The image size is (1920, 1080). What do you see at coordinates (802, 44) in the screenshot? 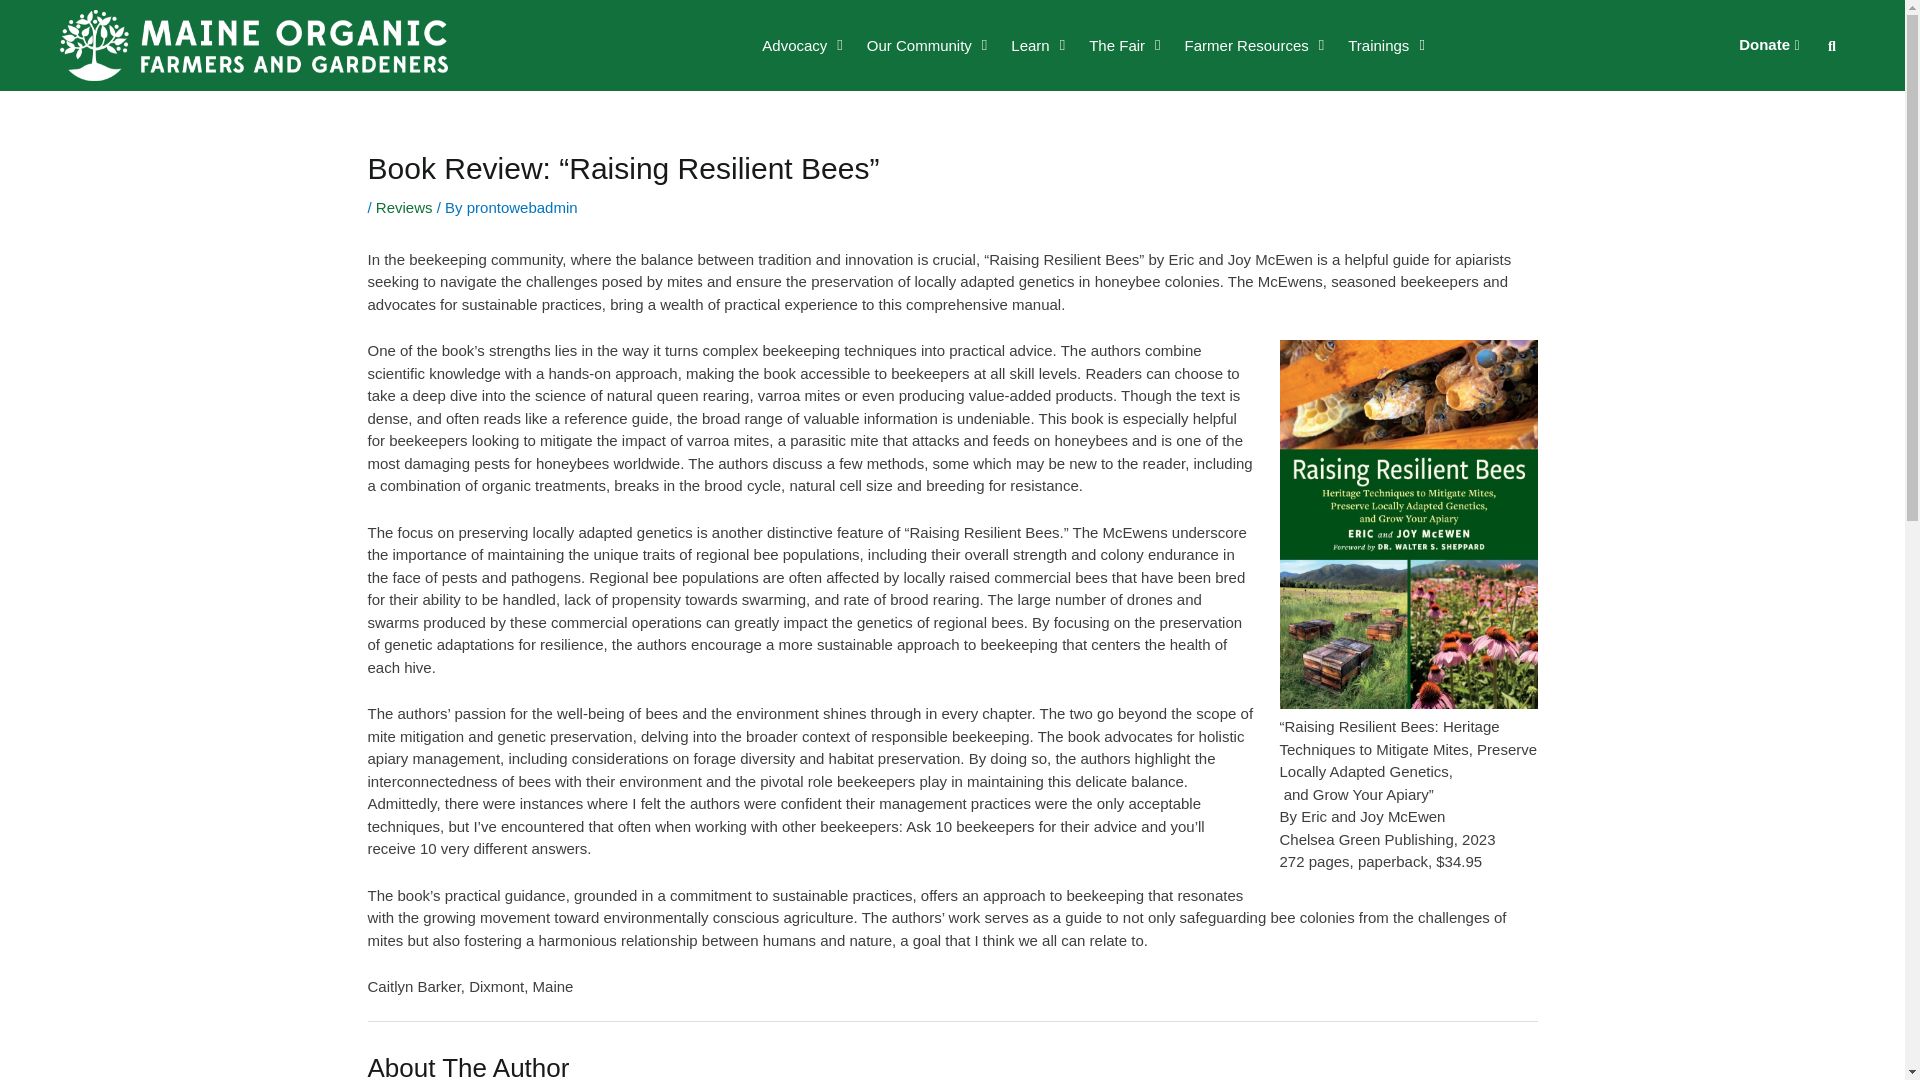
I see `Advocacy` at bounding box center [802, 44].